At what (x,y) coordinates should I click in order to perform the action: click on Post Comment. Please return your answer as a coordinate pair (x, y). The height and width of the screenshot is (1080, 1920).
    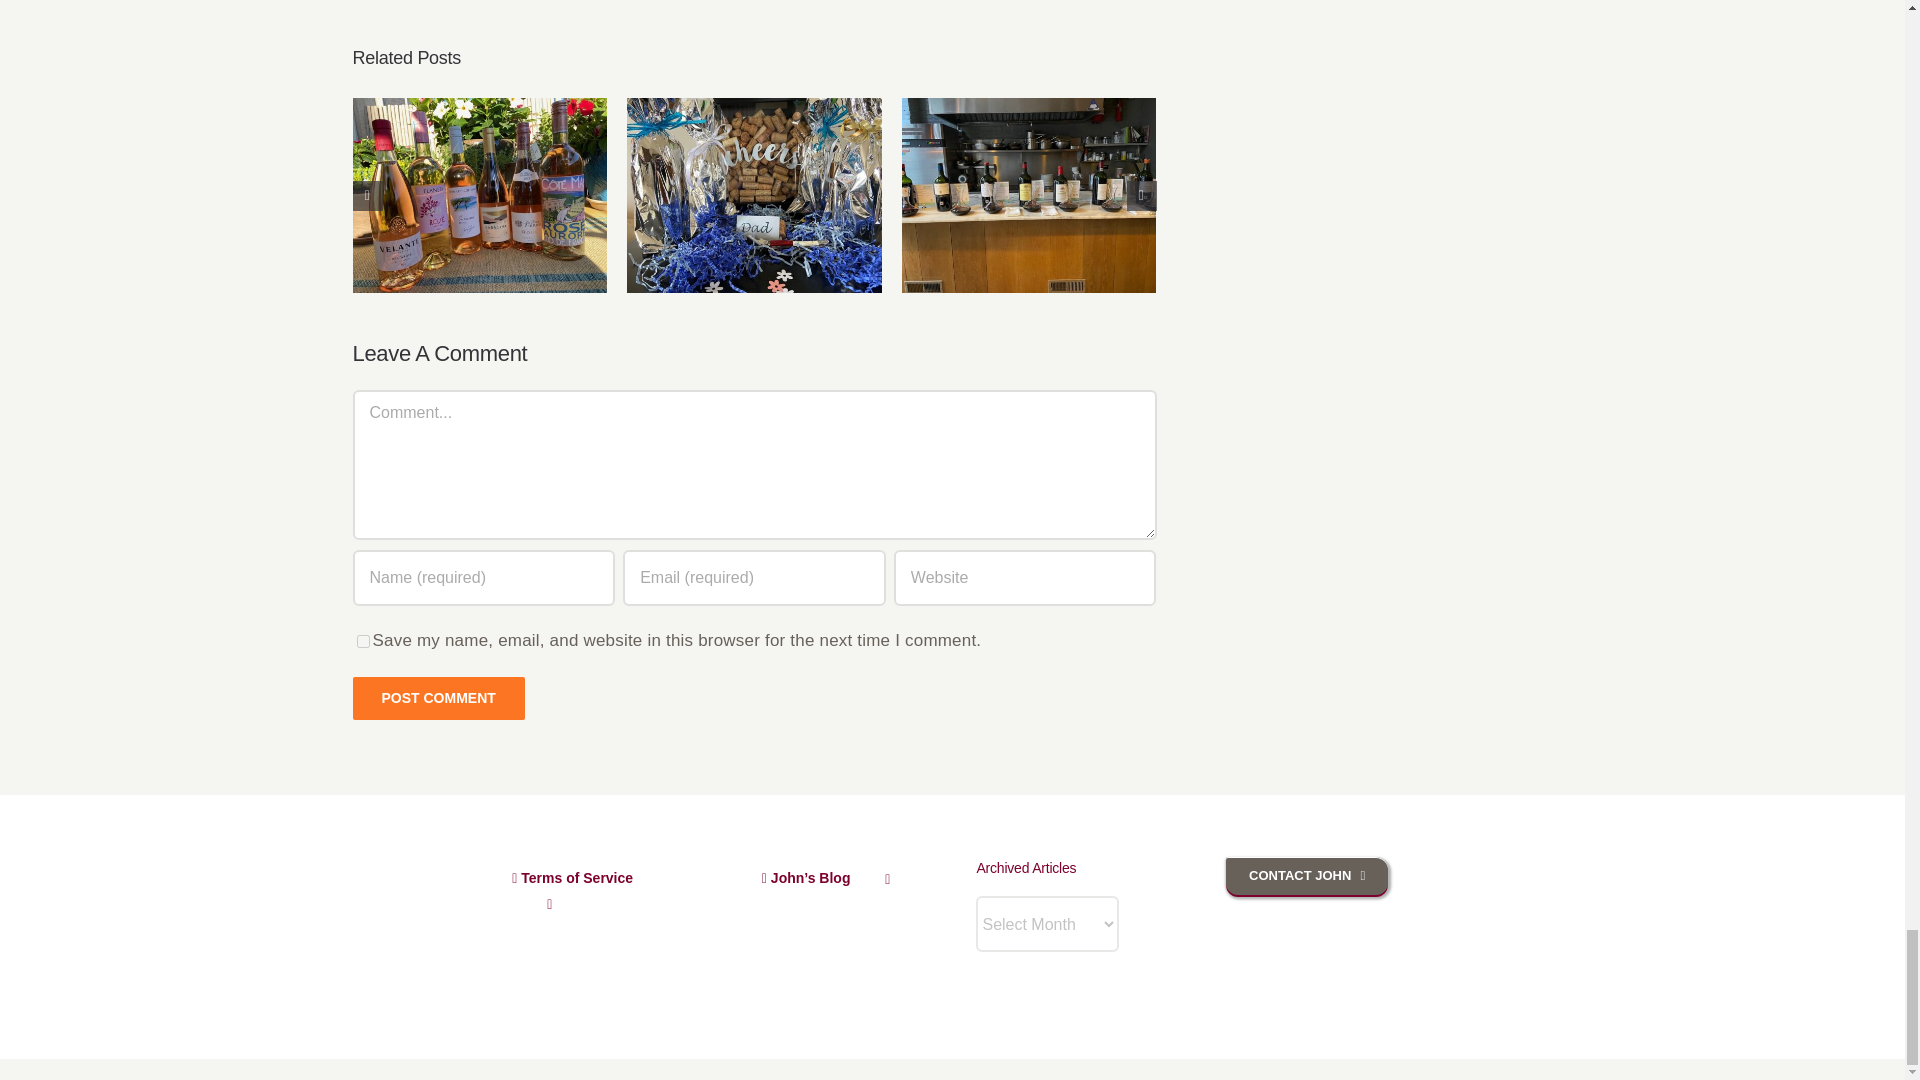
    Looking at the image, I should click on (438, 698).